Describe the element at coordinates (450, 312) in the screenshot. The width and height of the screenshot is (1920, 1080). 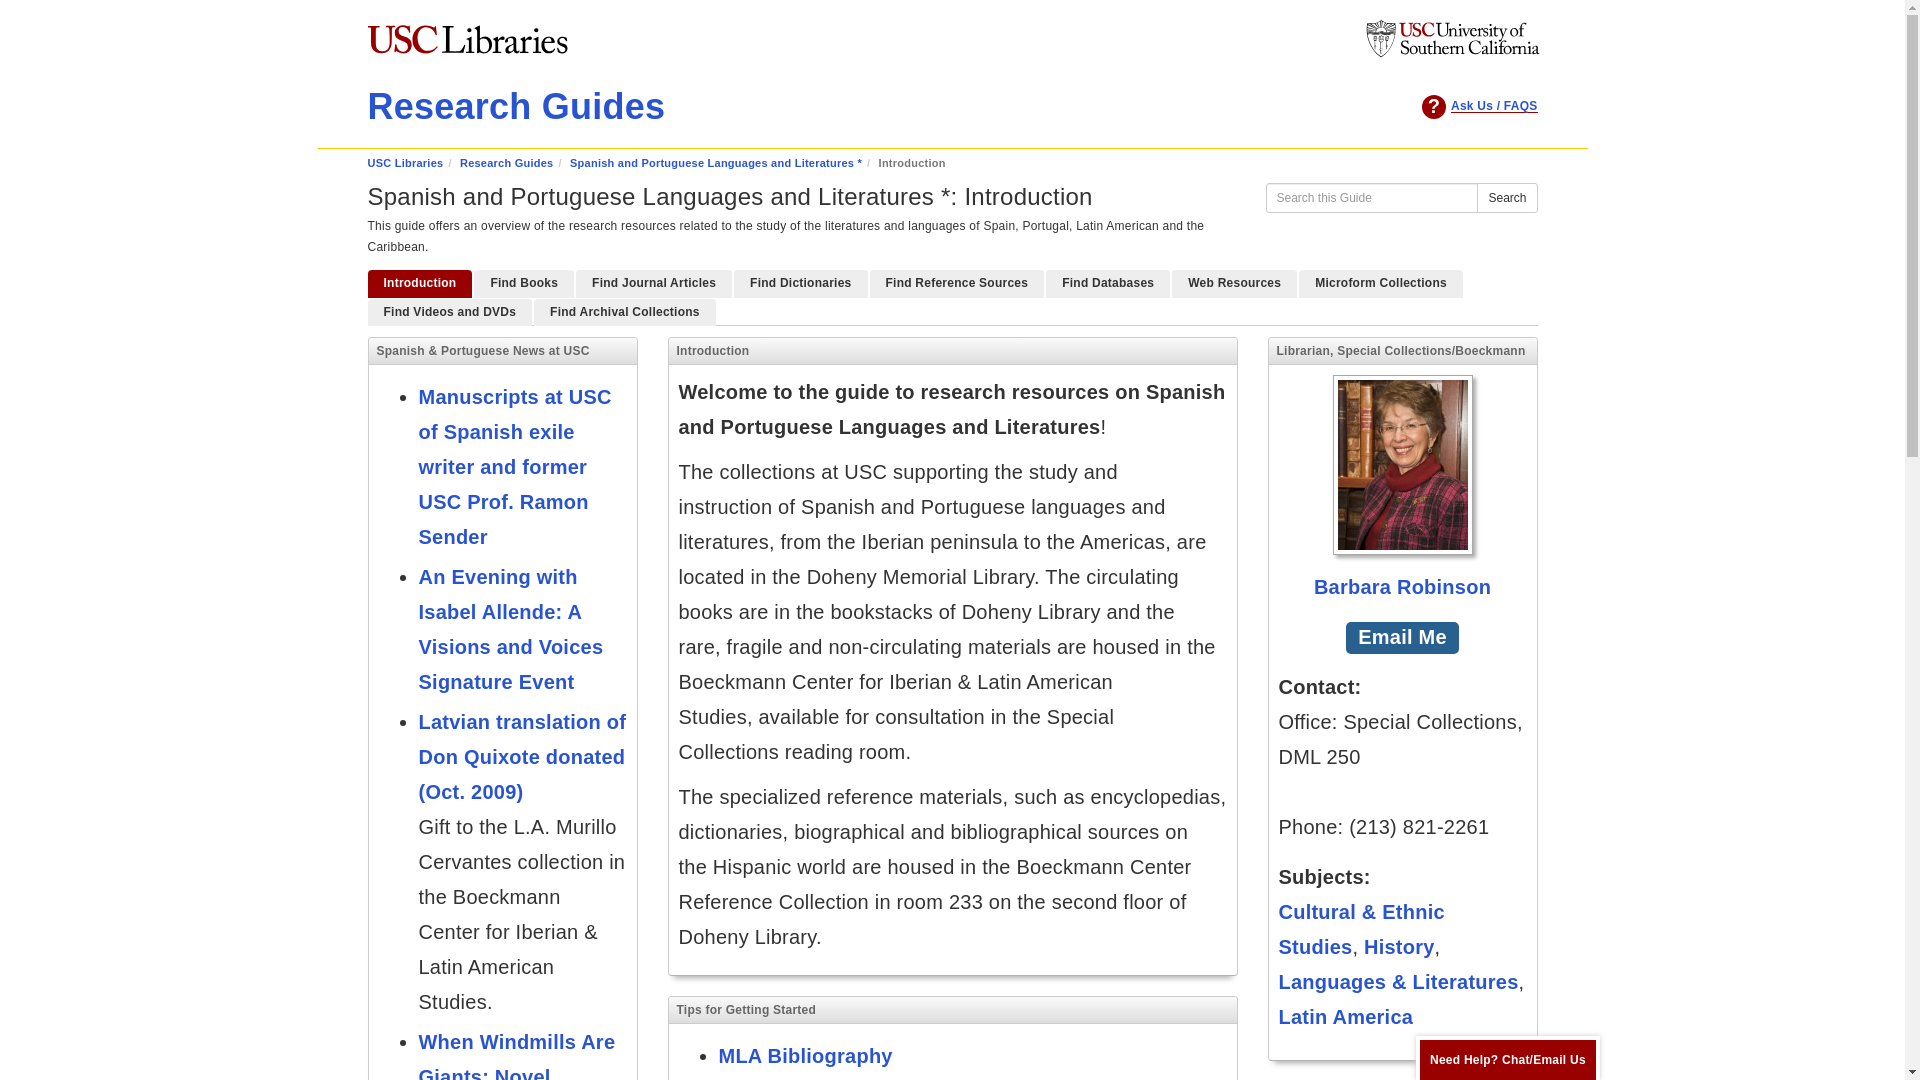
I see `Find Videos and DVDs` at that location.